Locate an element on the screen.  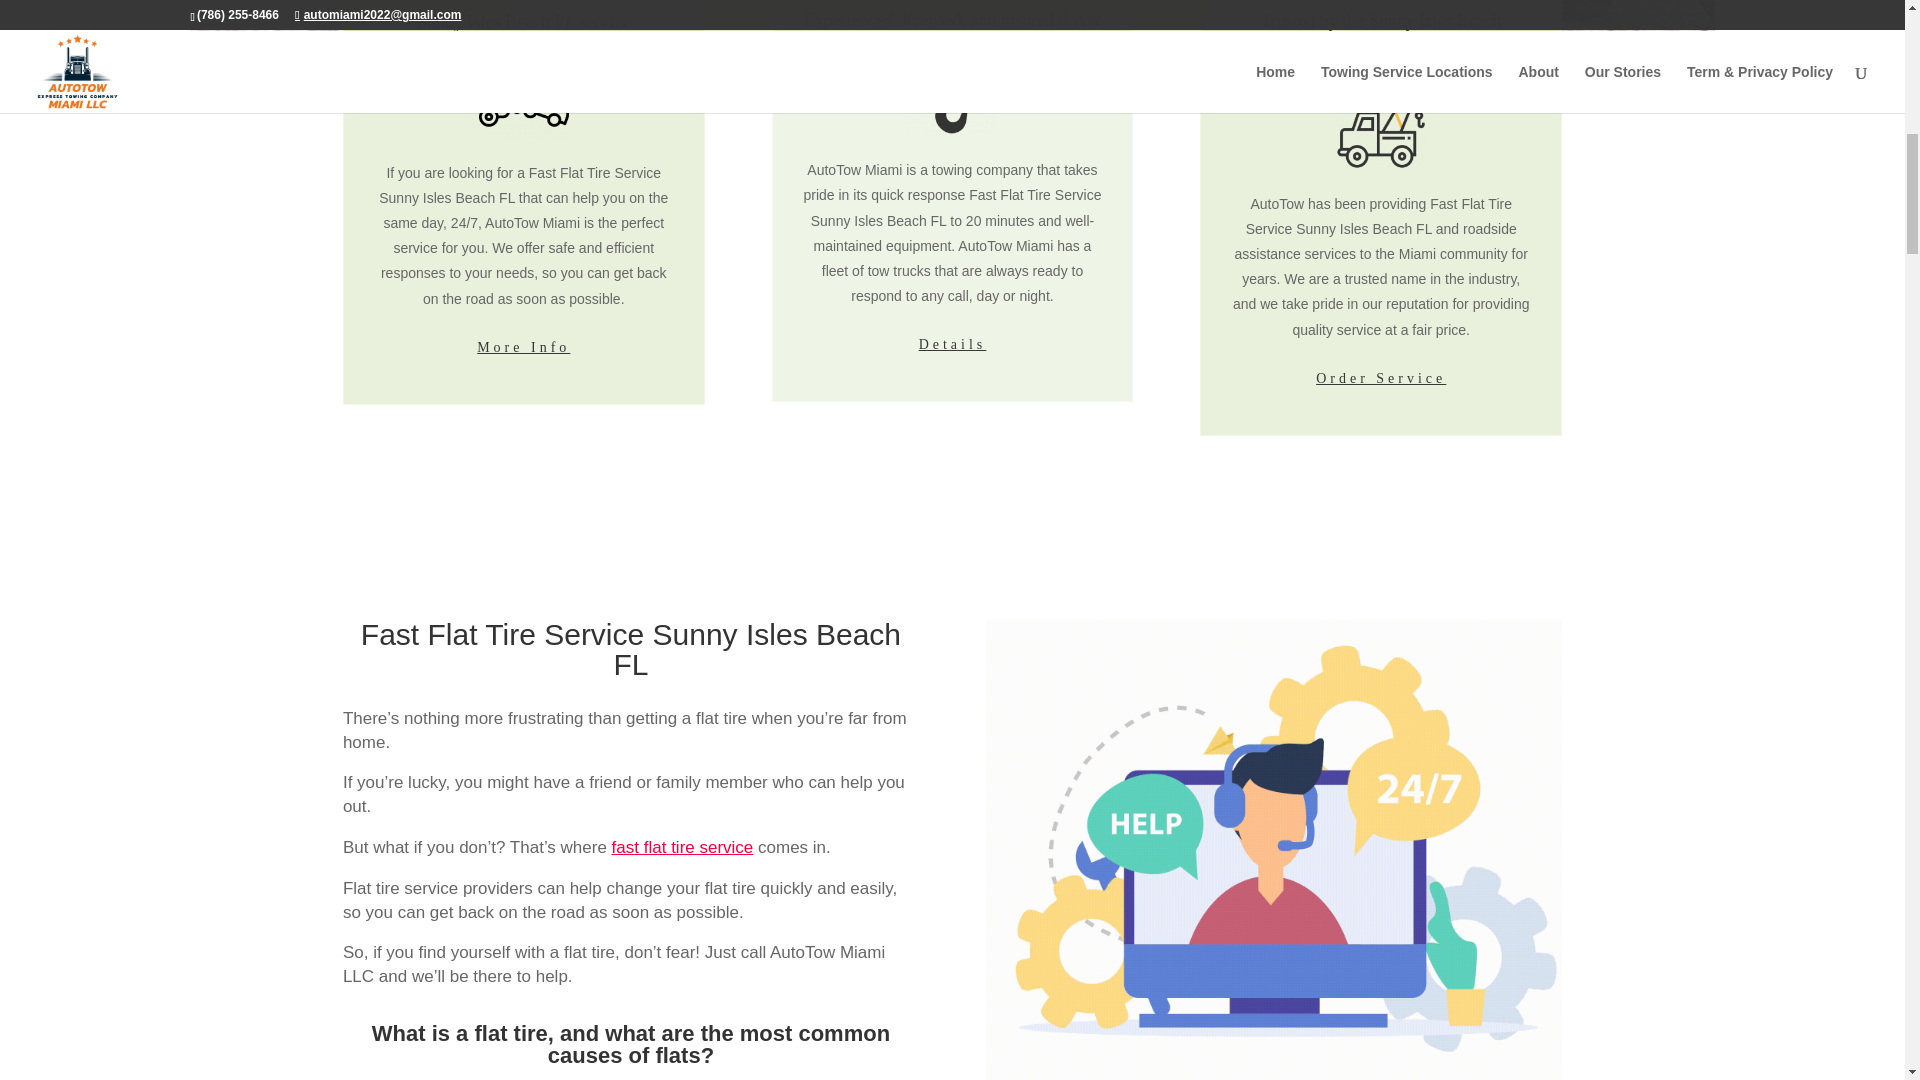
Order Service is located at coordinates (1380, 378).